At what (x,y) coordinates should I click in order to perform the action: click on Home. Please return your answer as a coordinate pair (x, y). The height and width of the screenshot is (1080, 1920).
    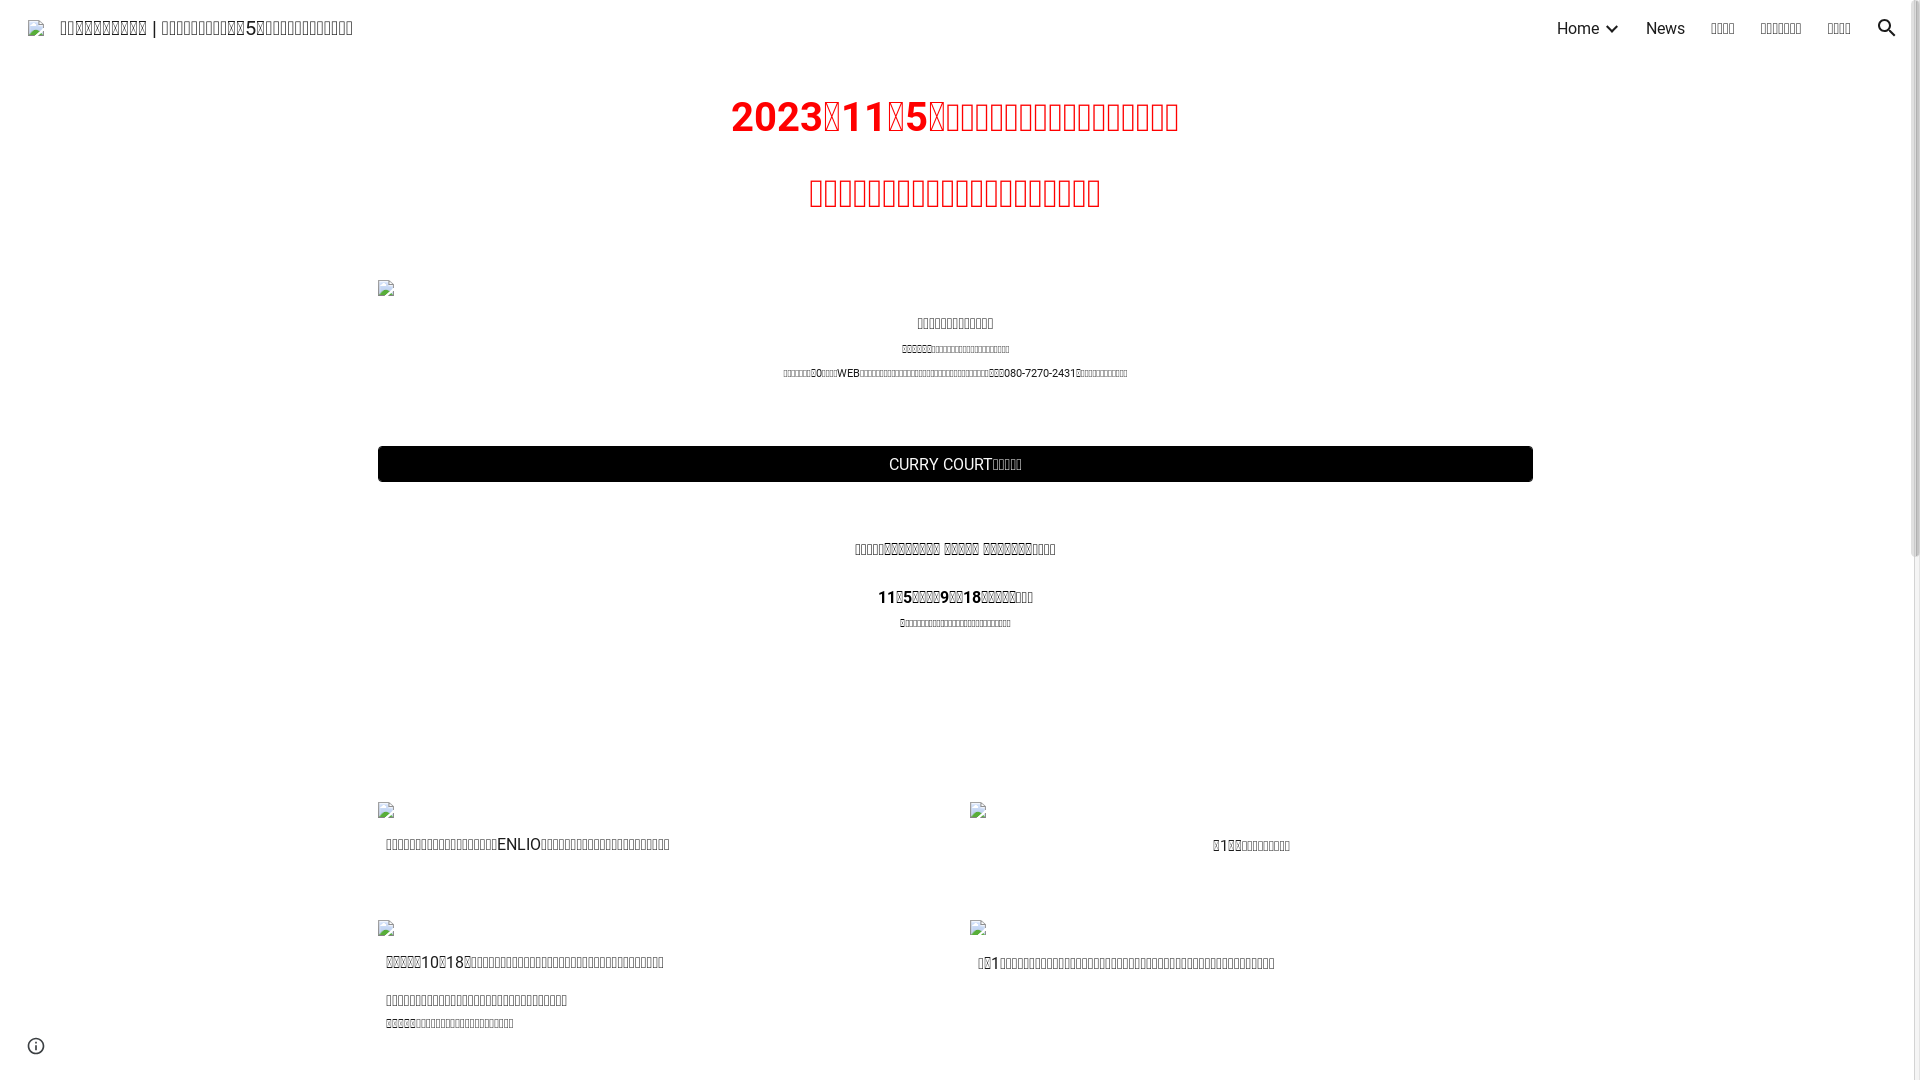
    Looking at the image, I should click on (1578, 28).